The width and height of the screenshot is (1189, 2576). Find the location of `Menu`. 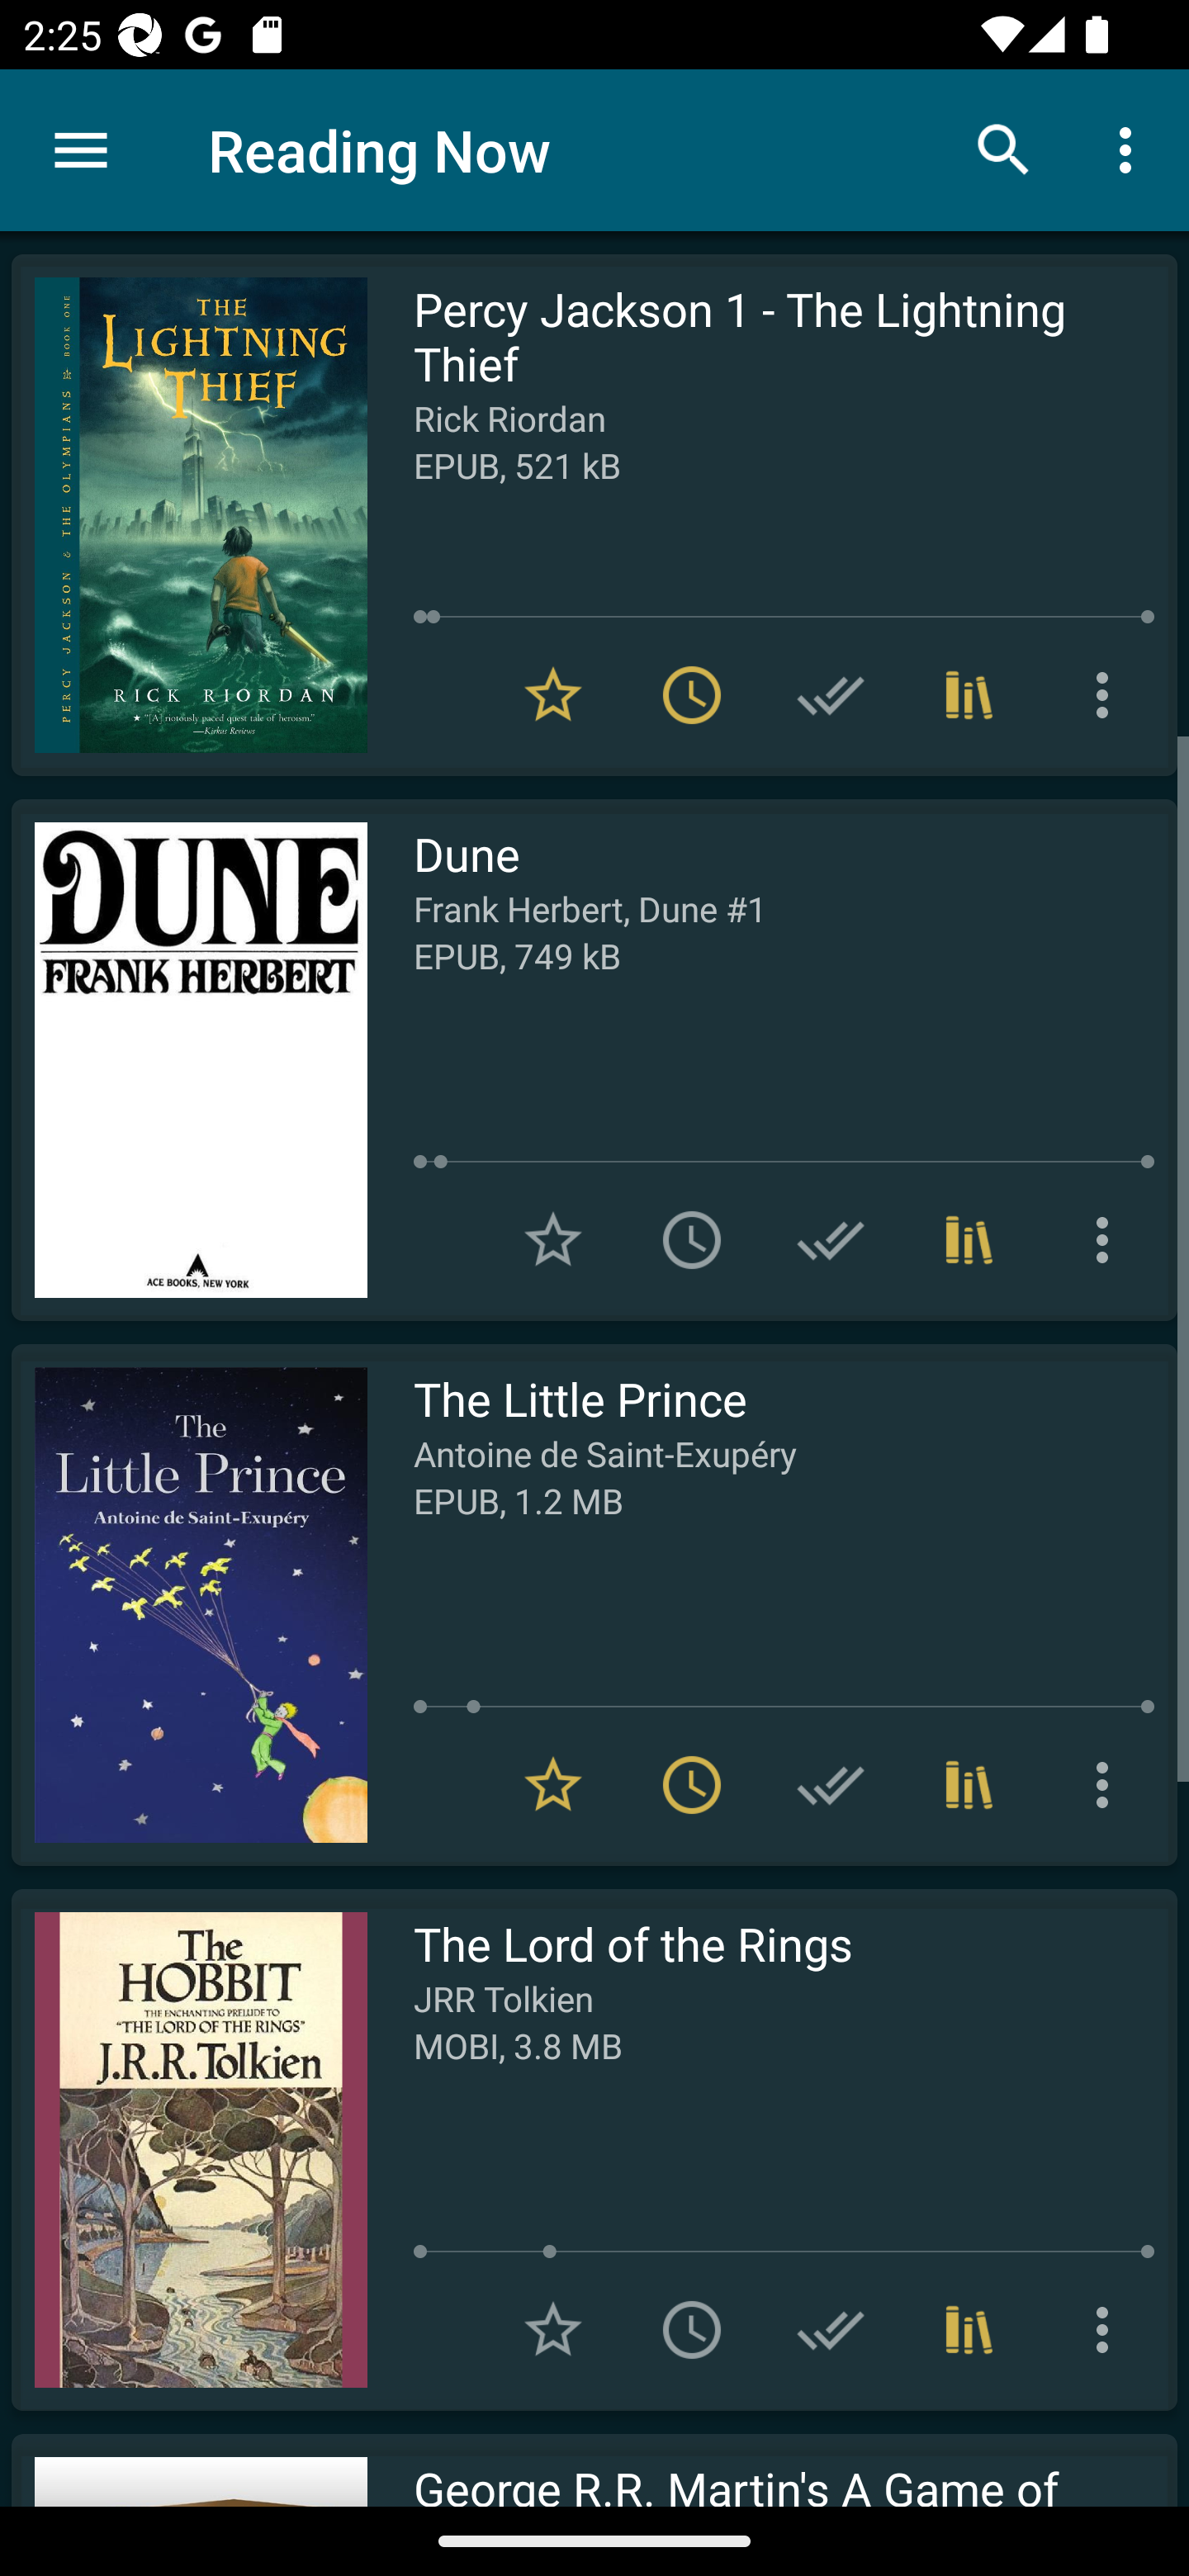

Menu is located at coordinates (81, 150).